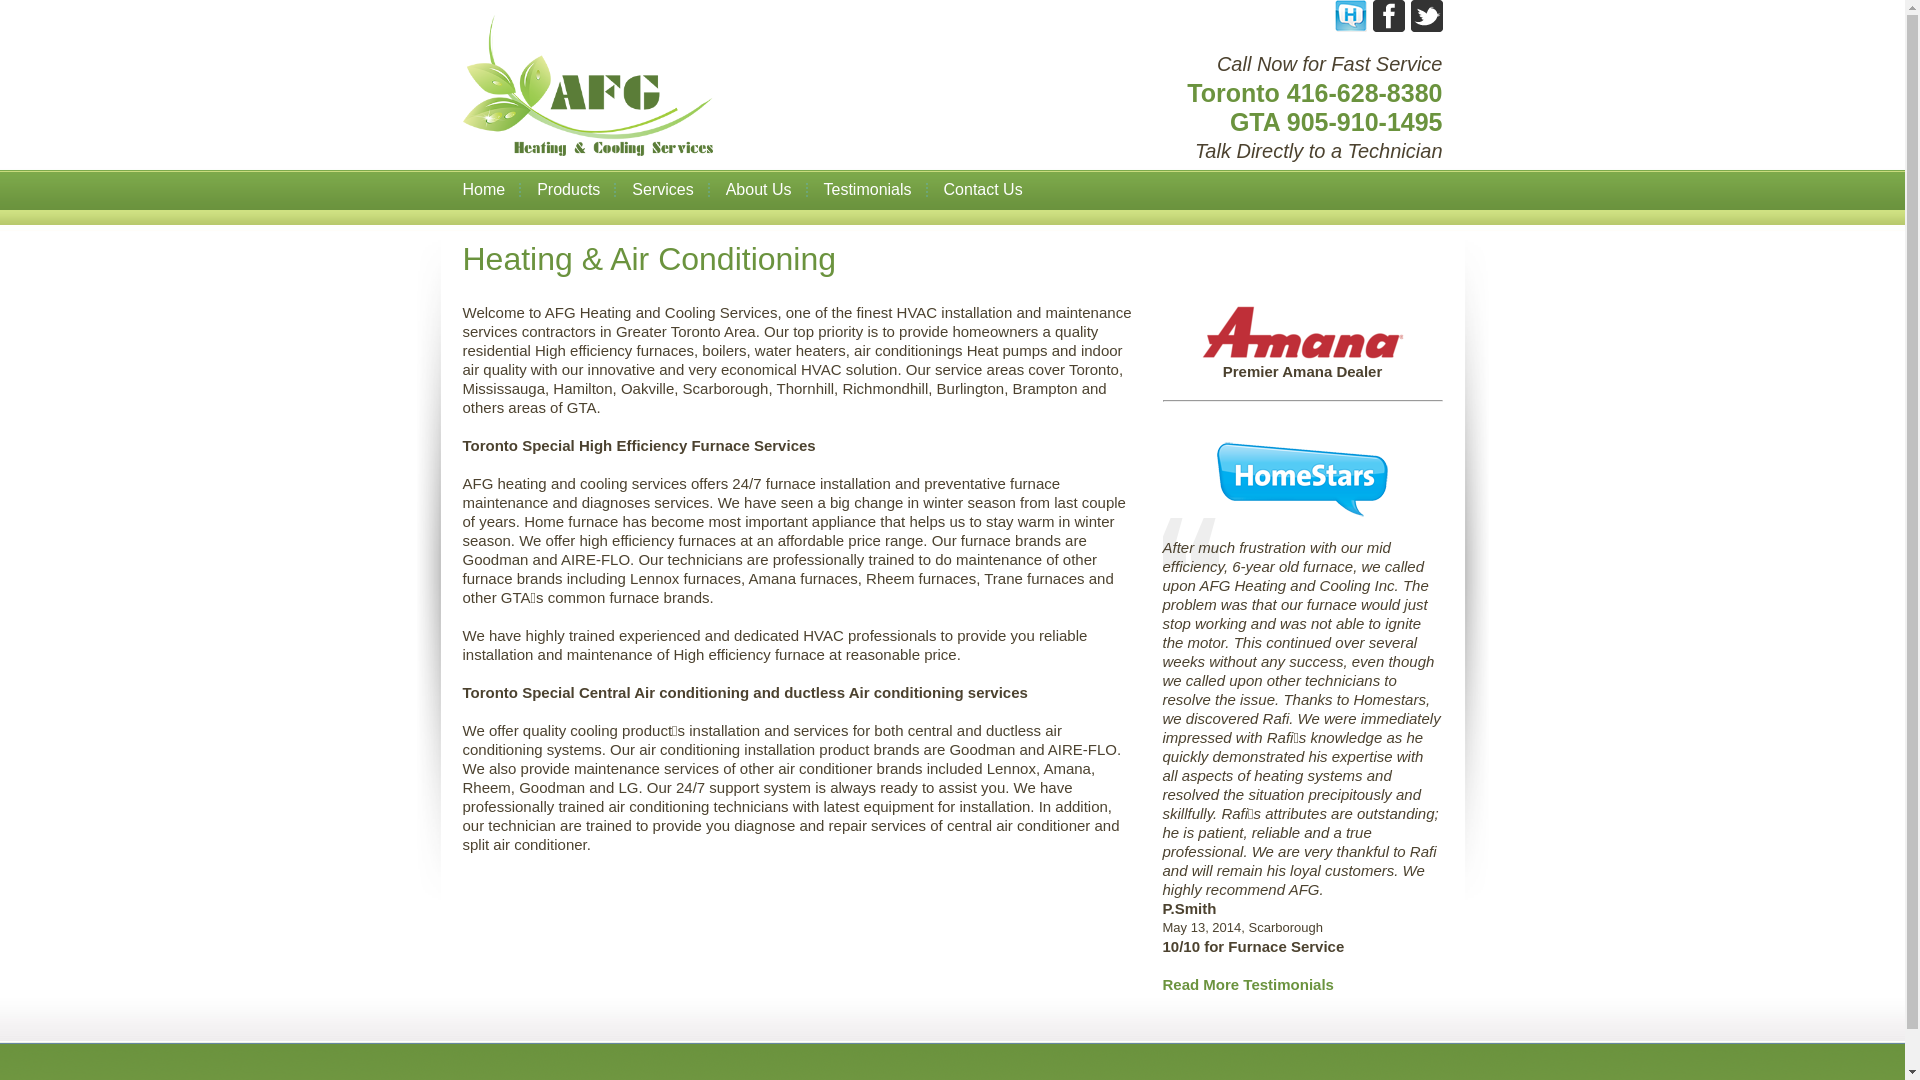 This screenshot has height=1080, width=1920. What do you see at coordinates (568, 190) in the screenshot?
I see `Products` at bounding box center [568, 190].